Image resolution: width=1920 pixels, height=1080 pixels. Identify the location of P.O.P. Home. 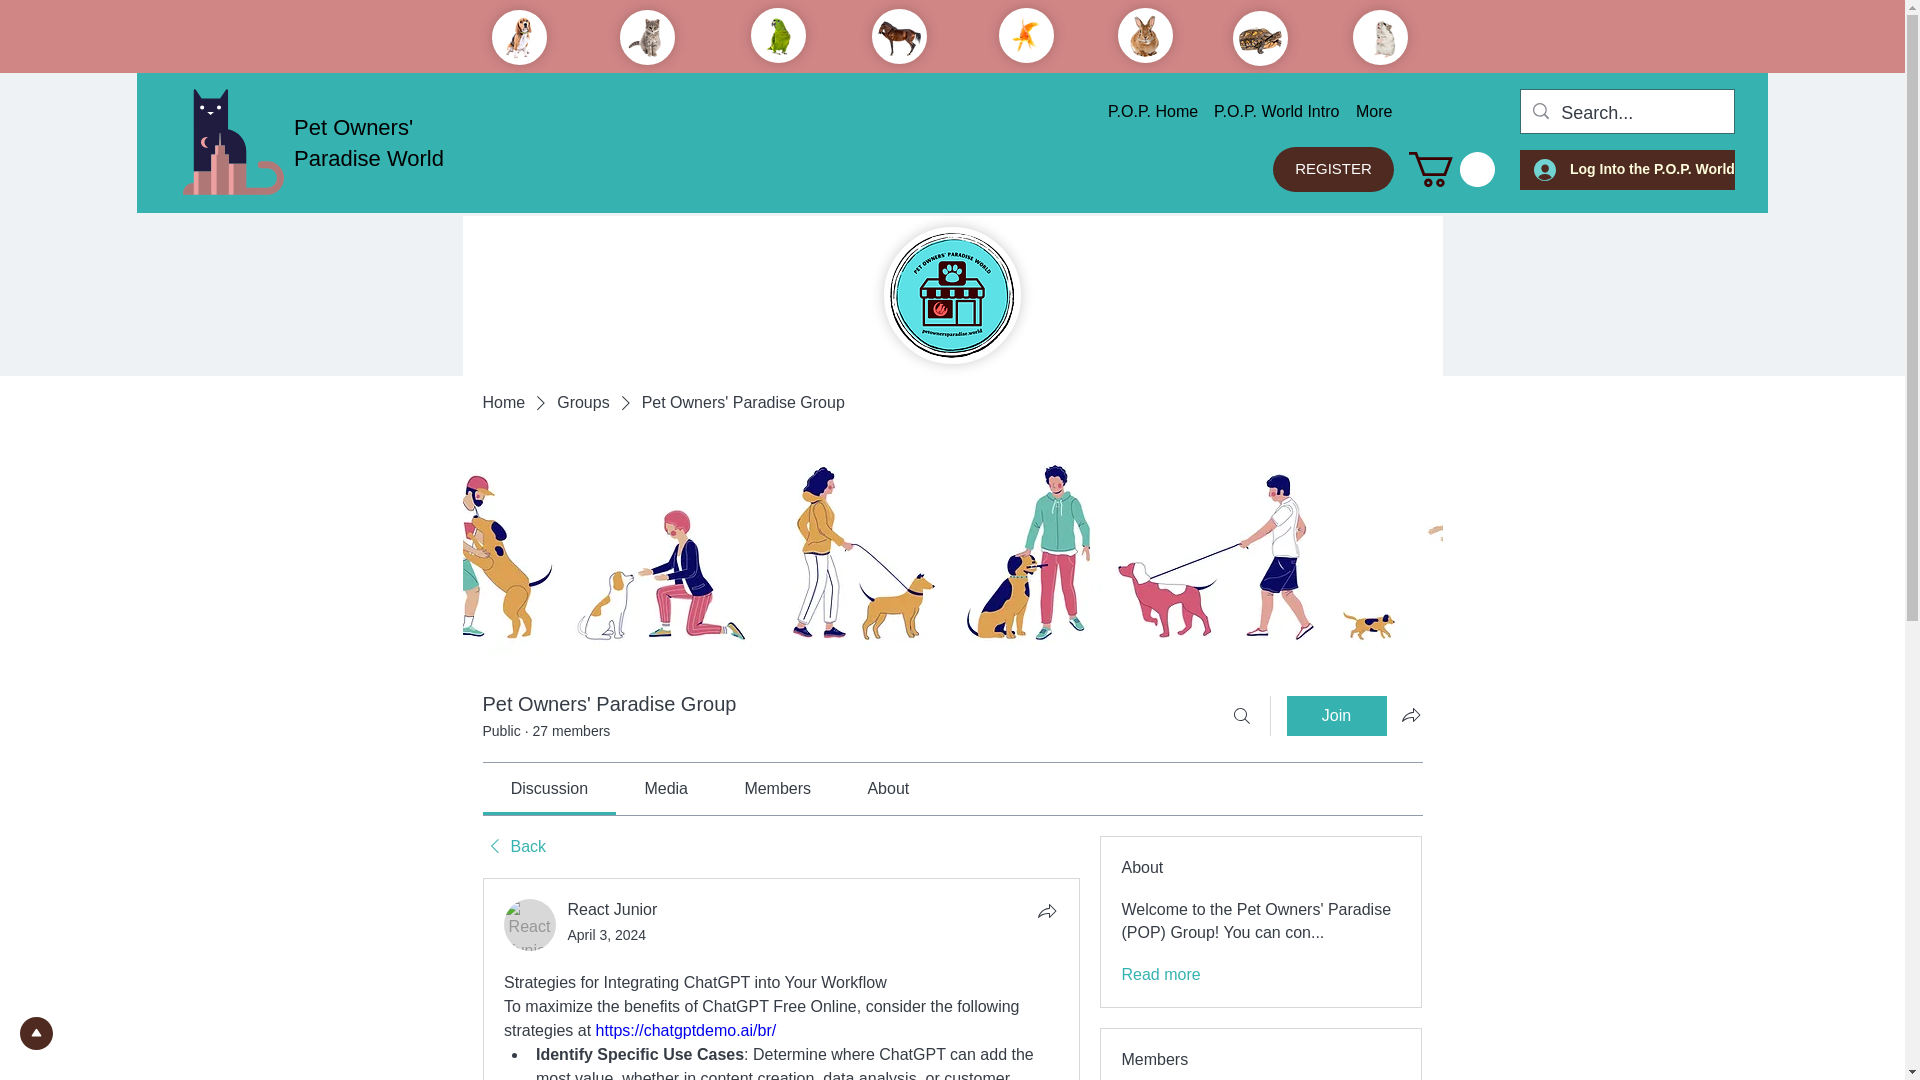
(1145, 112).